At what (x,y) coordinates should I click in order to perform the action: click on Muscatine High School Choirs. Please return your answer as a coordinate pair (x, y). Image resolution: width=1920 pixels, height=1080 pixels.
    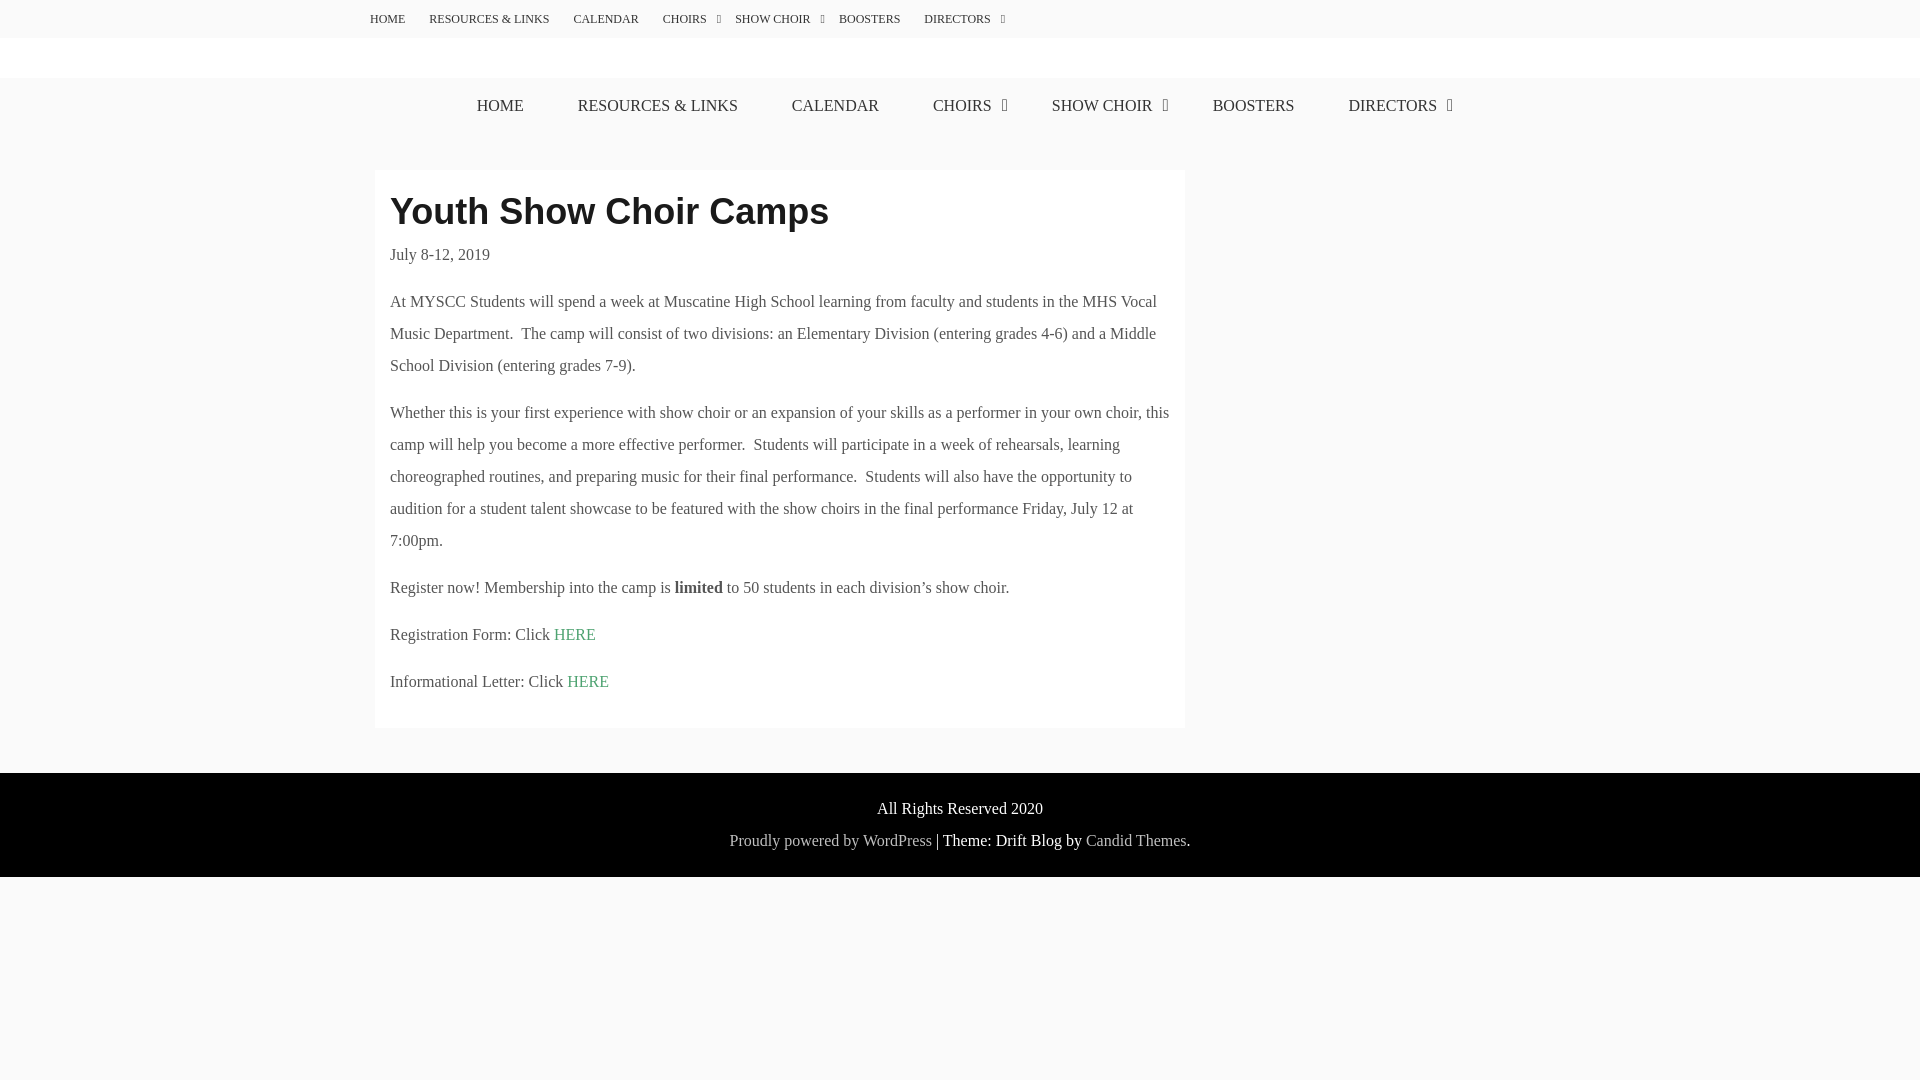
    Looking at the image, I should click on (606, 90).